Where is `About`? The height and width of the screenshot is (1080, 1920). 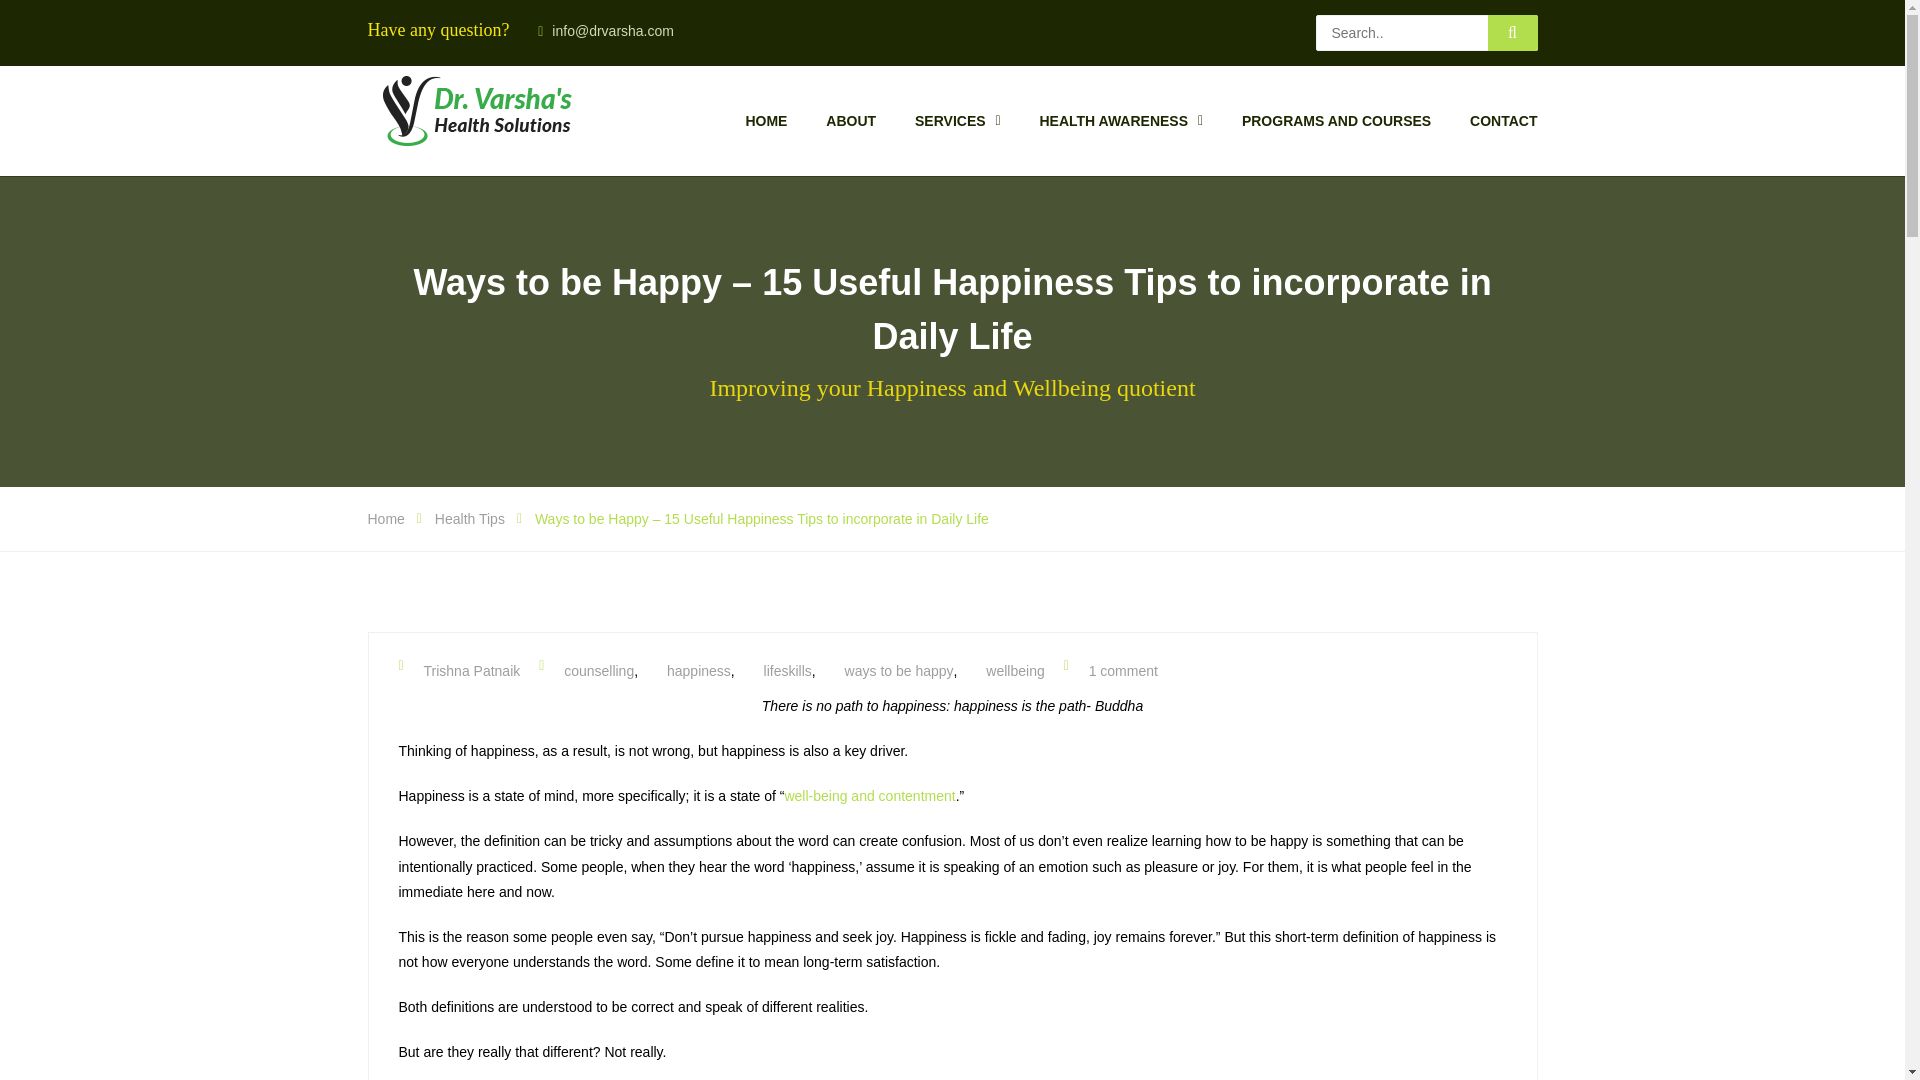
About is located at coordinates (850, 121).